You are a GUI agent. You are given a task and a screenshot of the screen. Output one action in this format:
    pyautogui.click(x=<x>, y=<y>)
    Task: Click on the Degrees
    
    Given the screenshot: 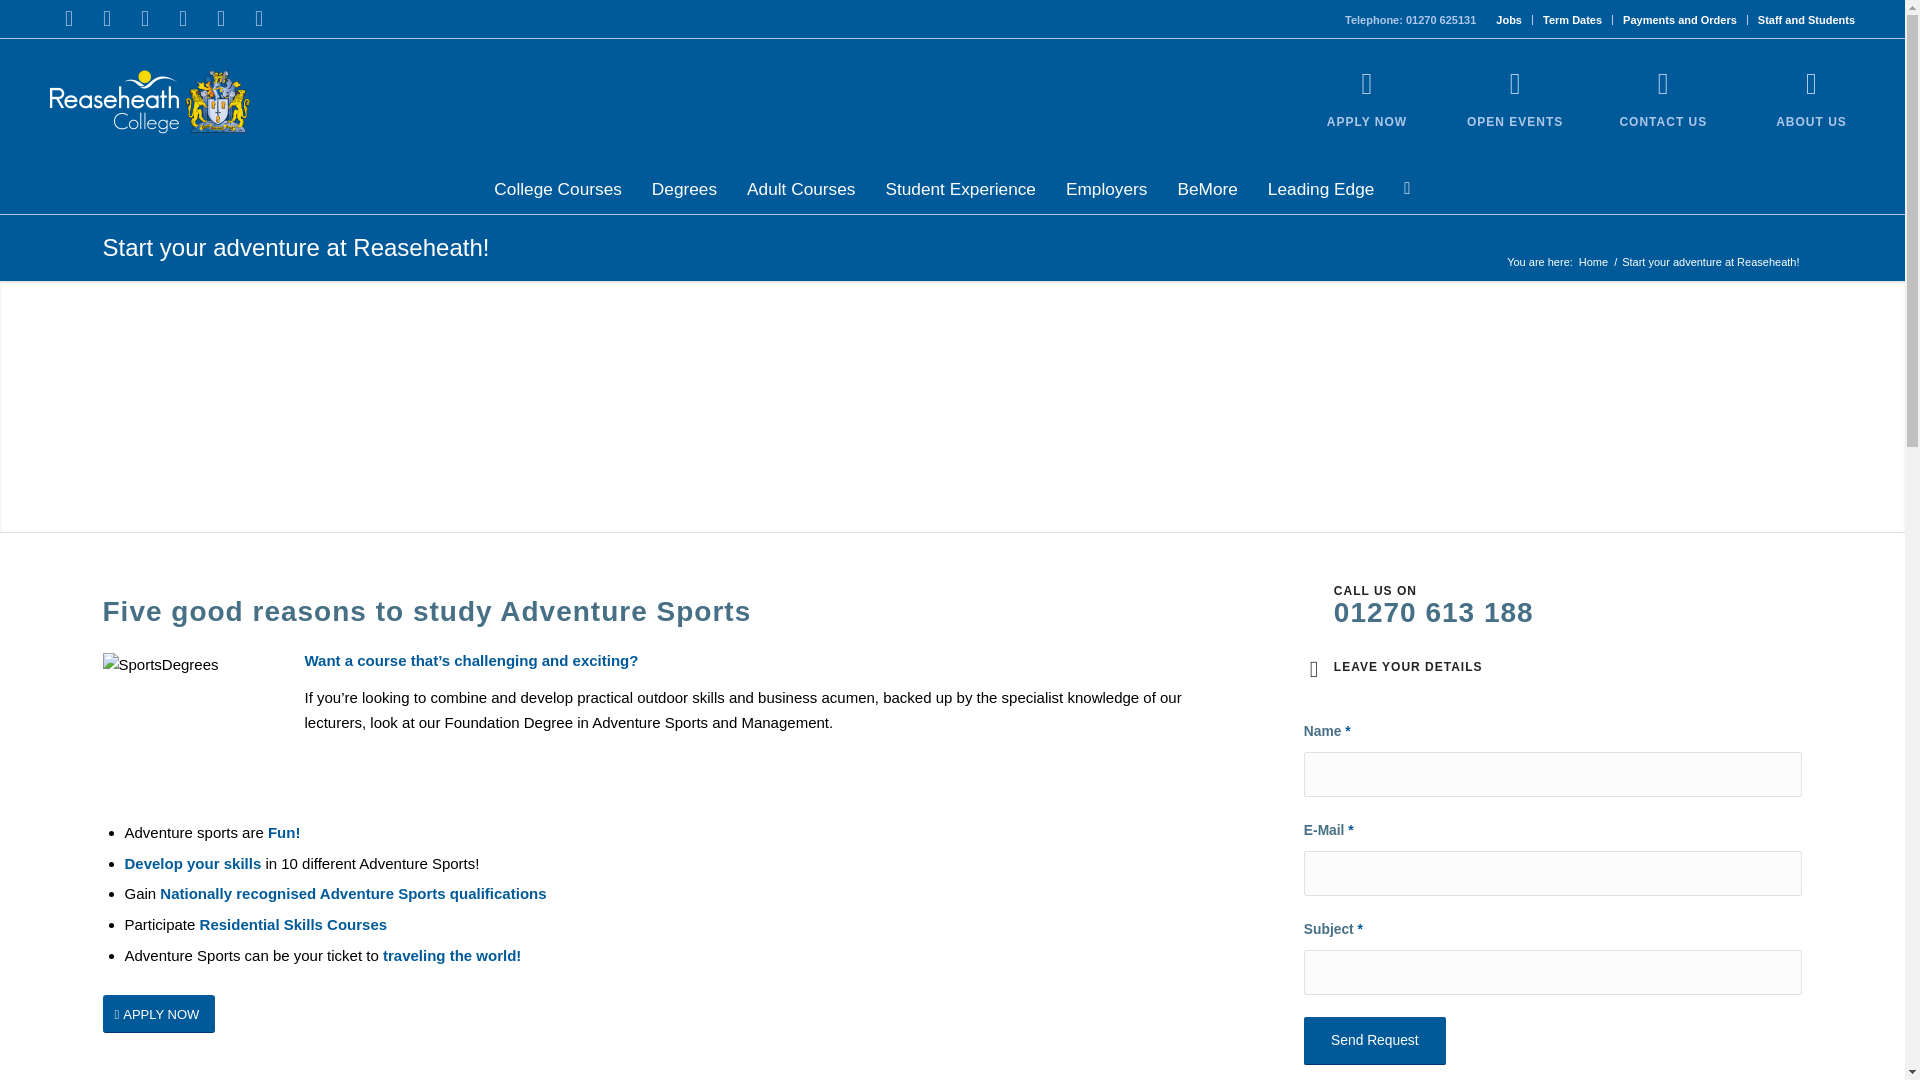 What is the action you would take?
    pyautogui.click(x=684, y=188)
    